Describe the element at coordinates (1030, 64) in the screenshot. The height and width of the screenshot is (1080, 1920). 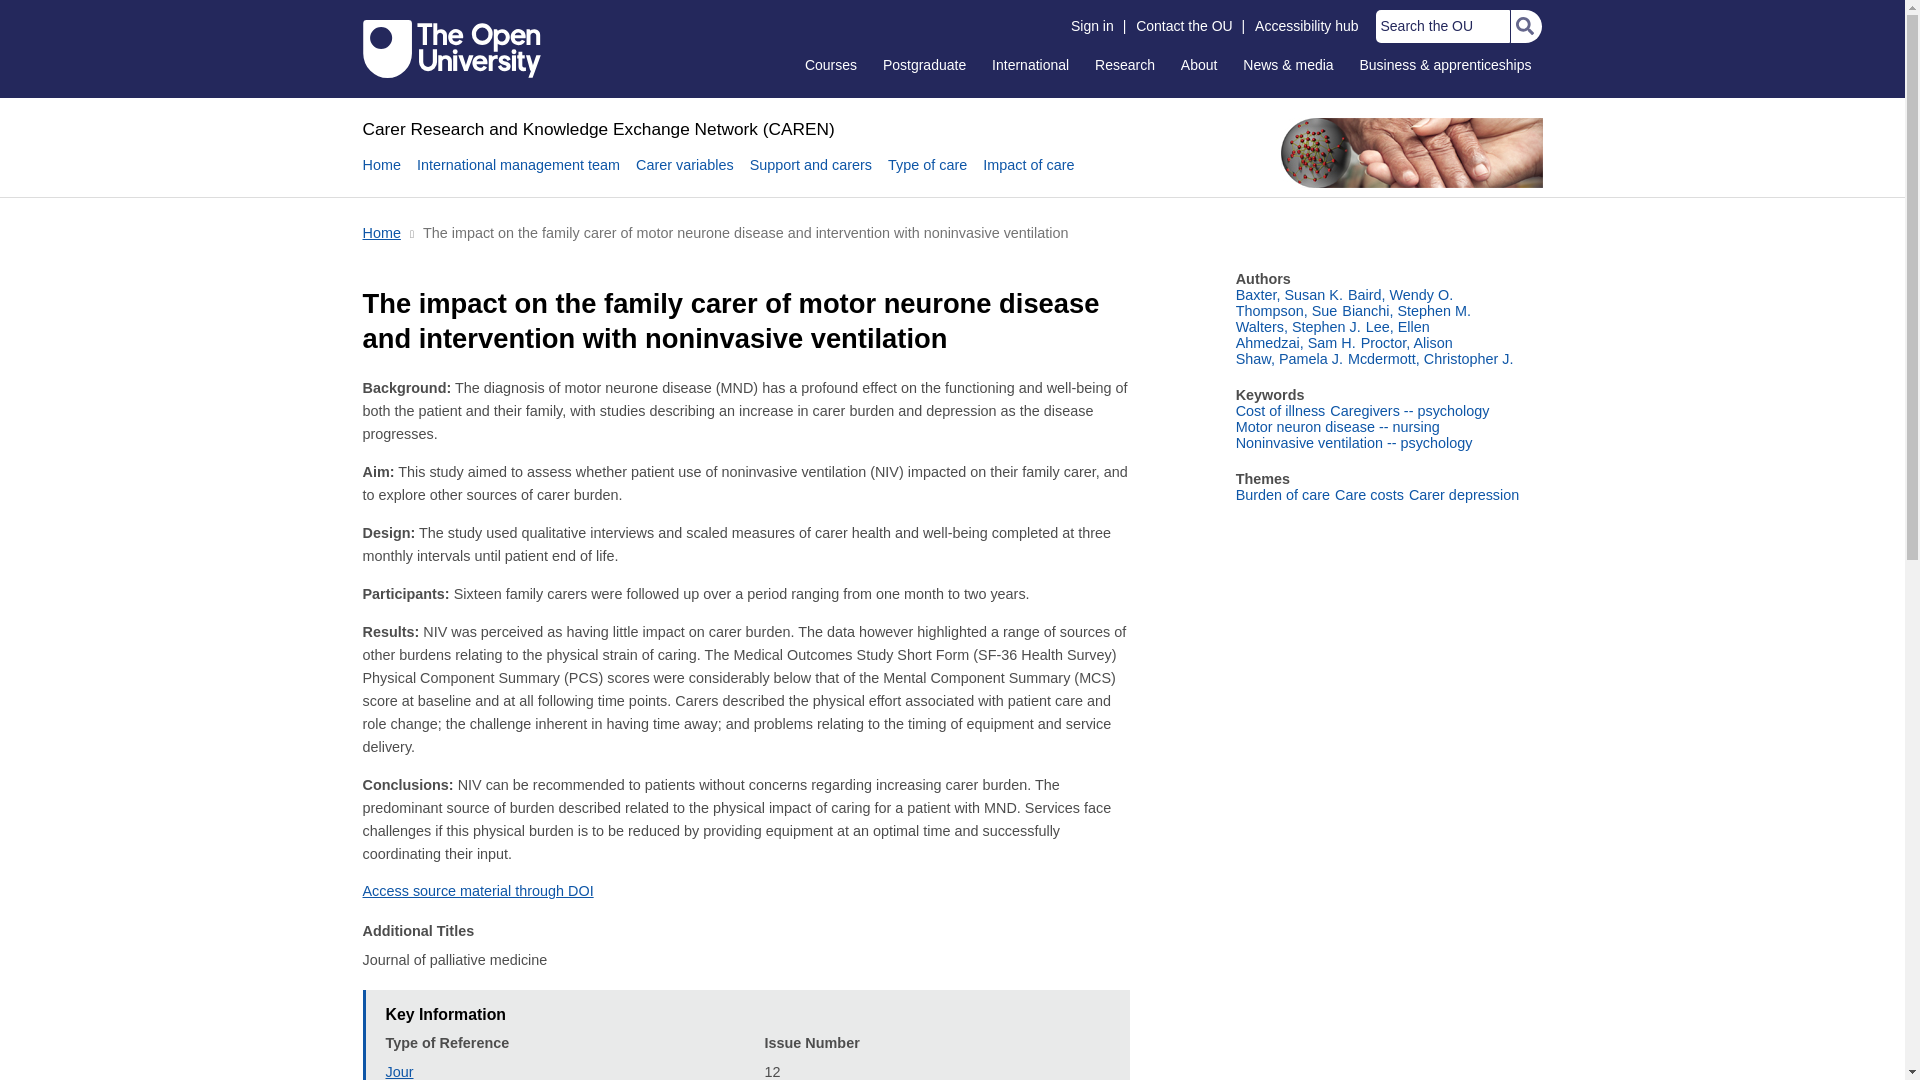
I see `International` at that location.